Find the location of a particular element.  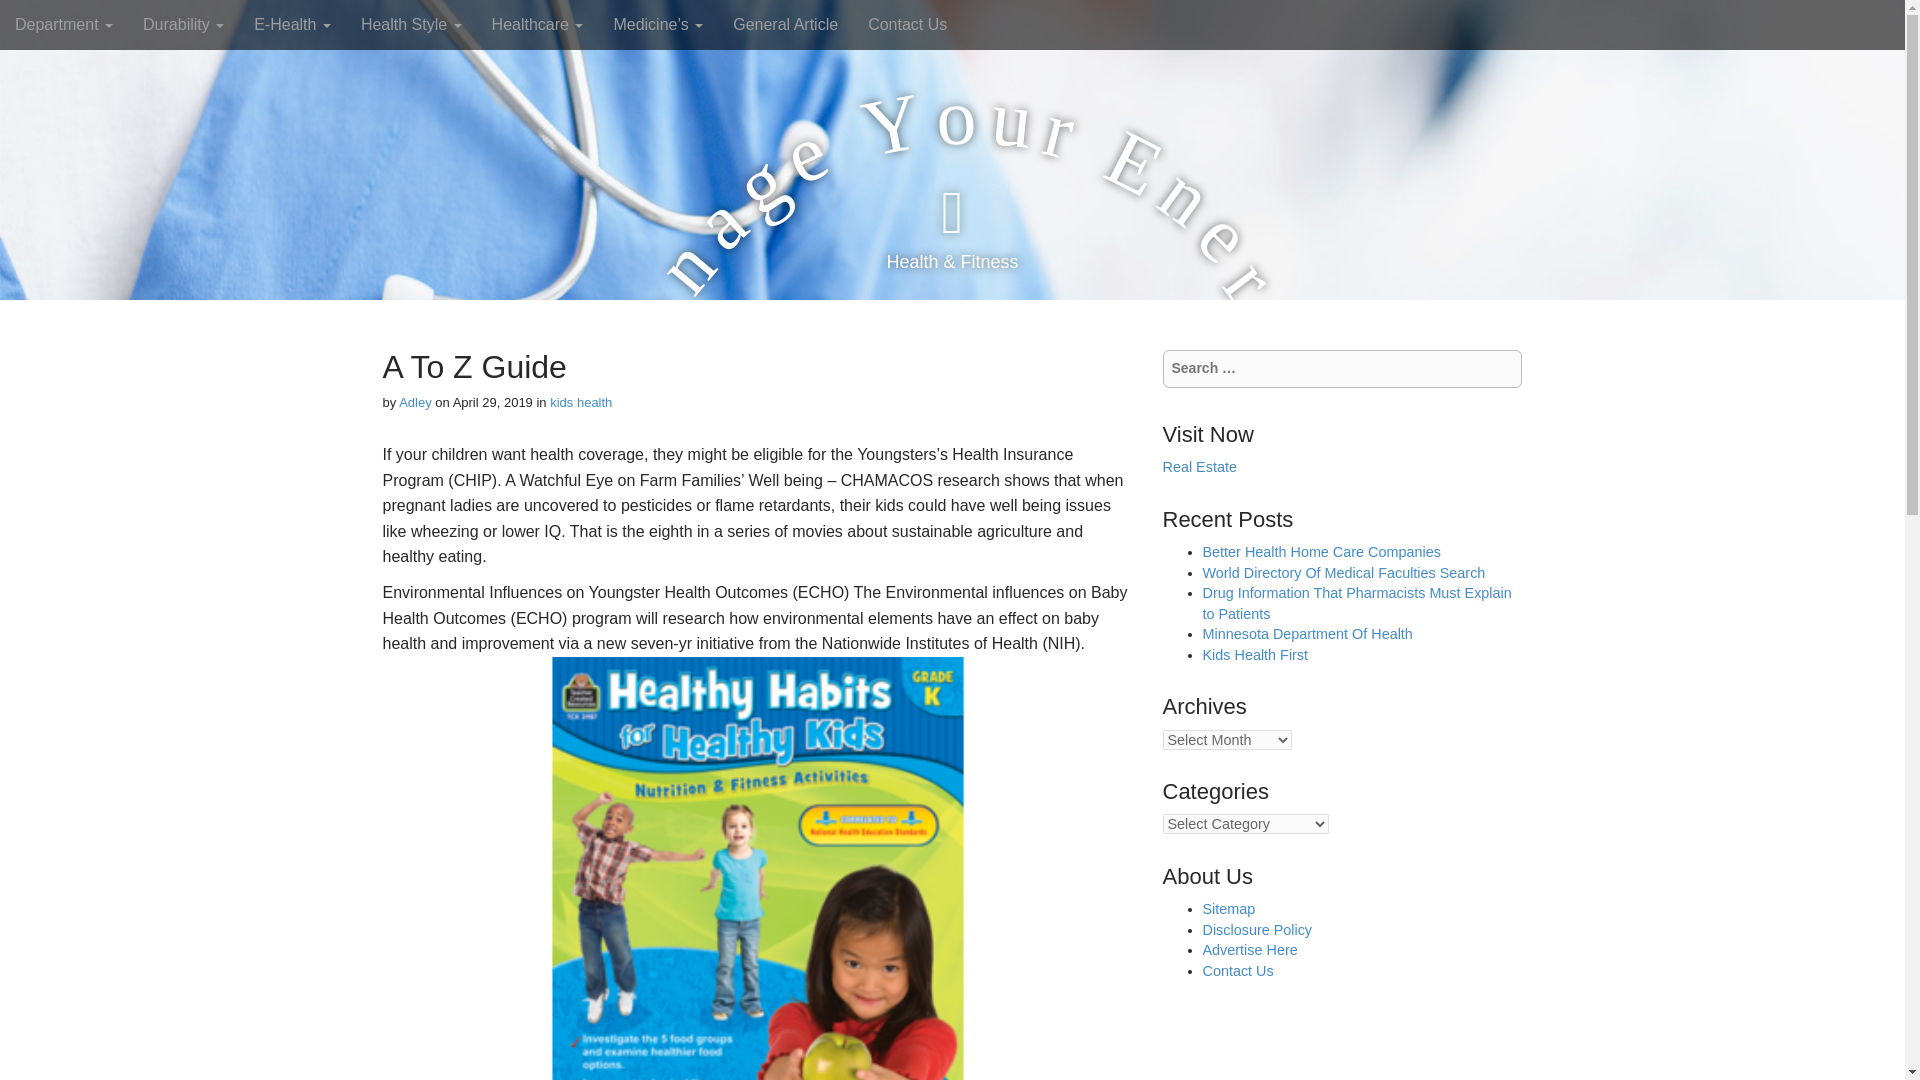

Health Style is located at coordinates (410, 24).